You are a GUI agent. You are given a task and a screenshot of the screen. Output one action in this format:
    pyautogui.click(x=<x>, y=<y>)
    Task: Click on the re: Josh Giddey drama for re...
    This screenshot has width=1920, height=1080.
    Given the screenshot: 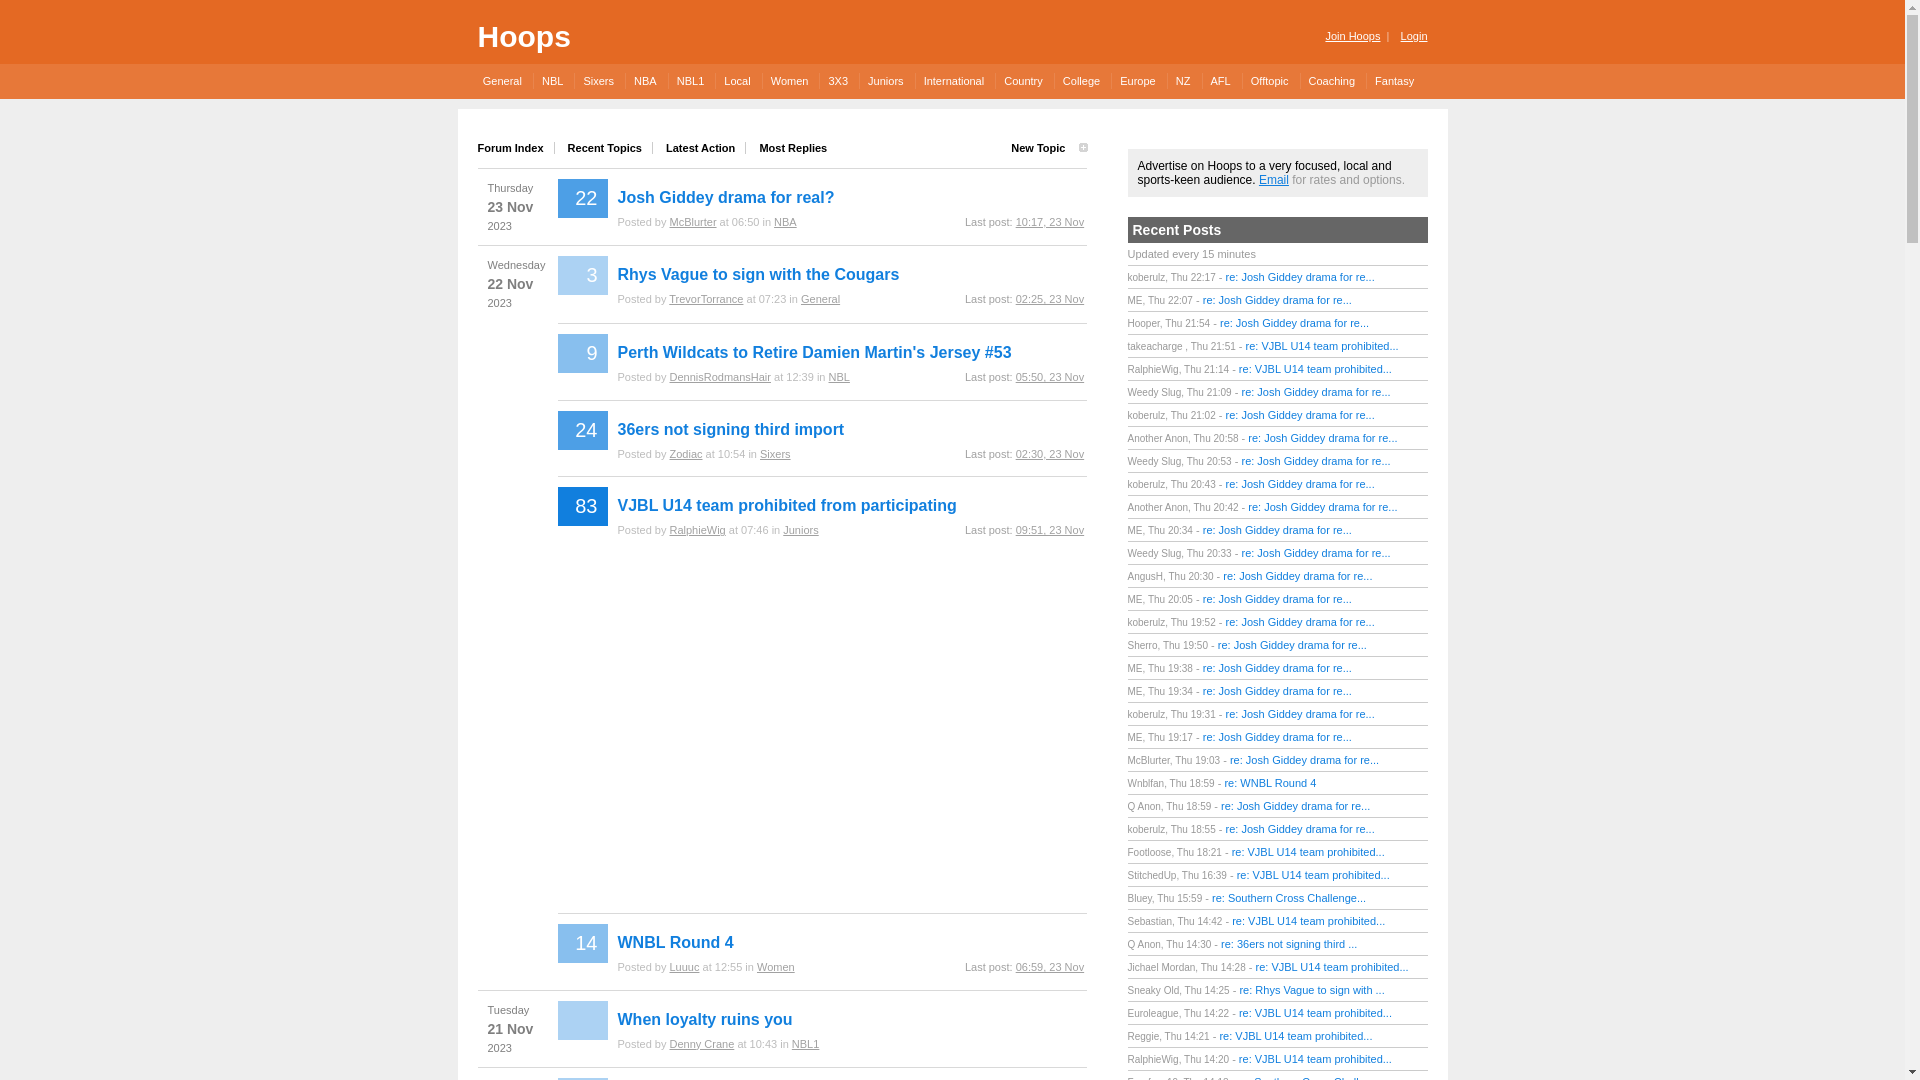 What is the action you would take?
    pyautogui.click(x=1294, y=323)
    